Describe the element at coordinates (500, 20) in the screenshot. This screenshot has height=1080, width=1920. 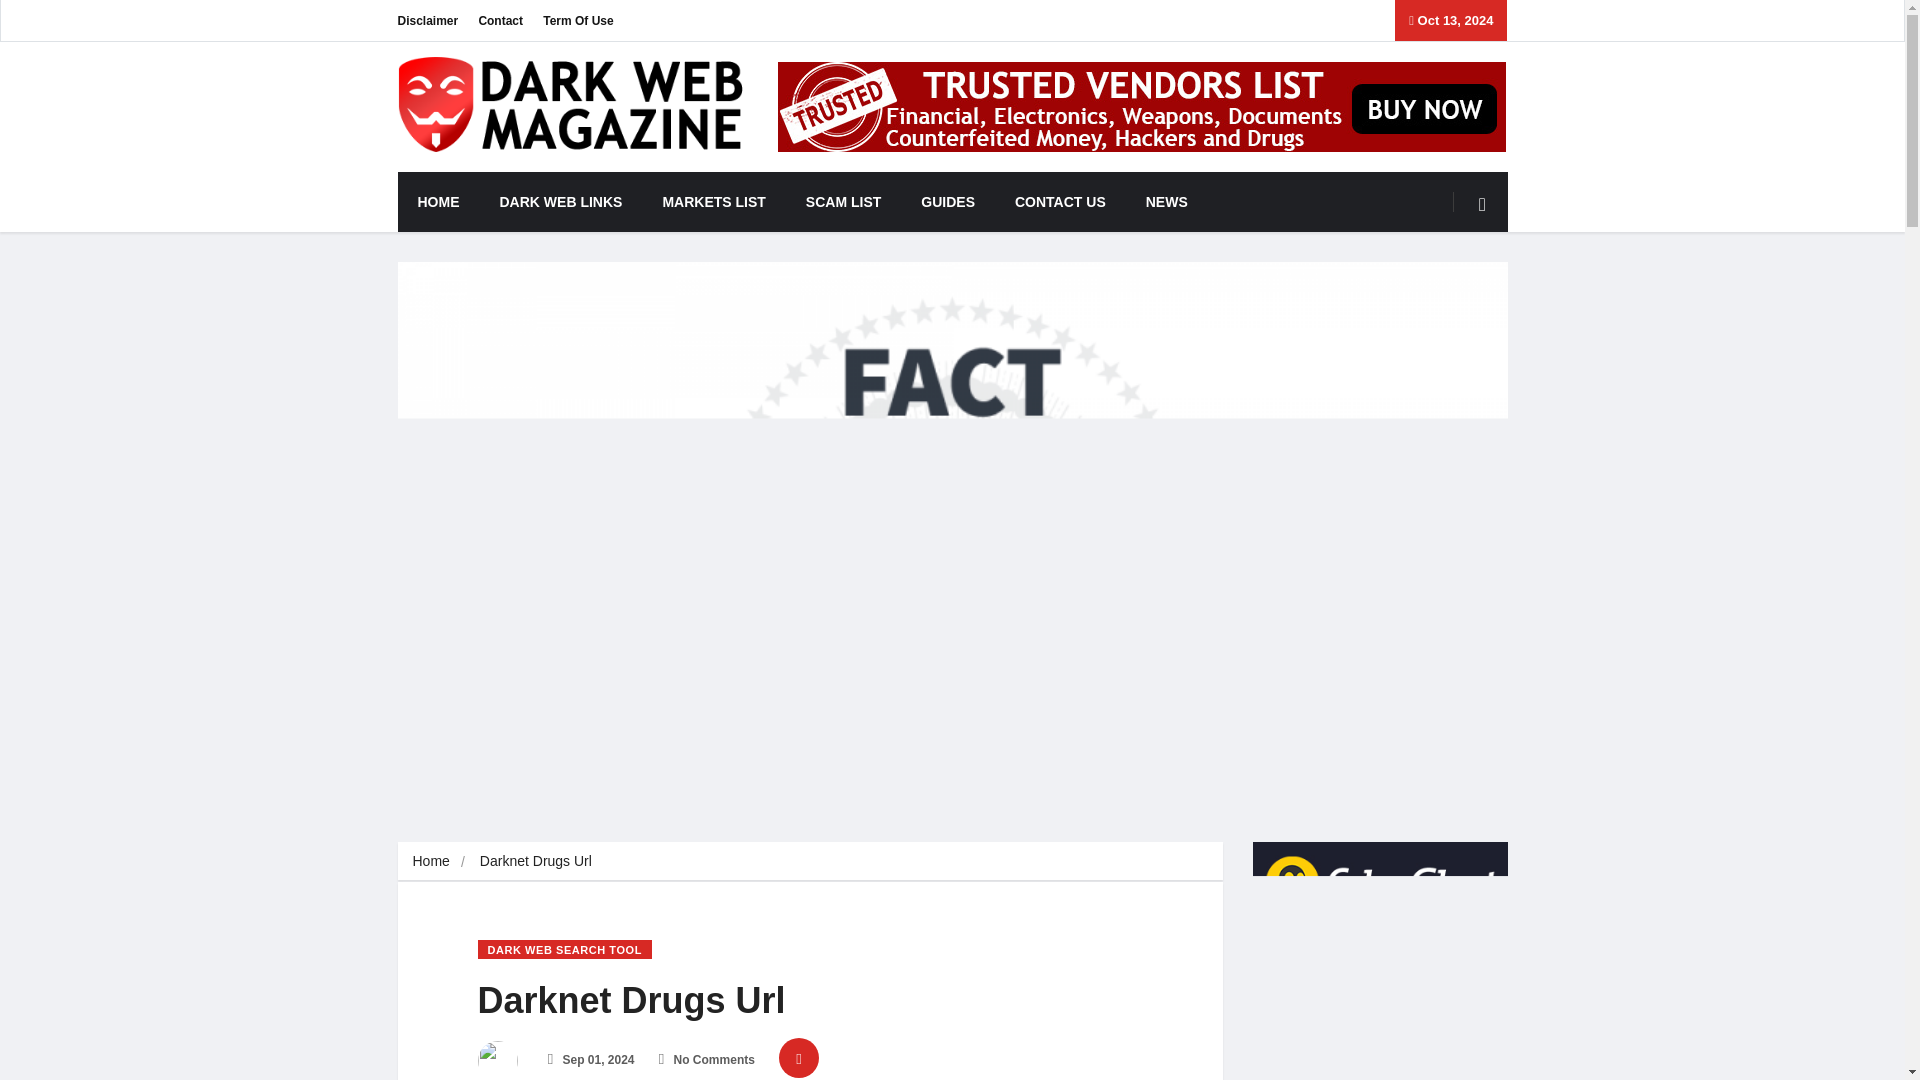
I see `Contact` at that location.